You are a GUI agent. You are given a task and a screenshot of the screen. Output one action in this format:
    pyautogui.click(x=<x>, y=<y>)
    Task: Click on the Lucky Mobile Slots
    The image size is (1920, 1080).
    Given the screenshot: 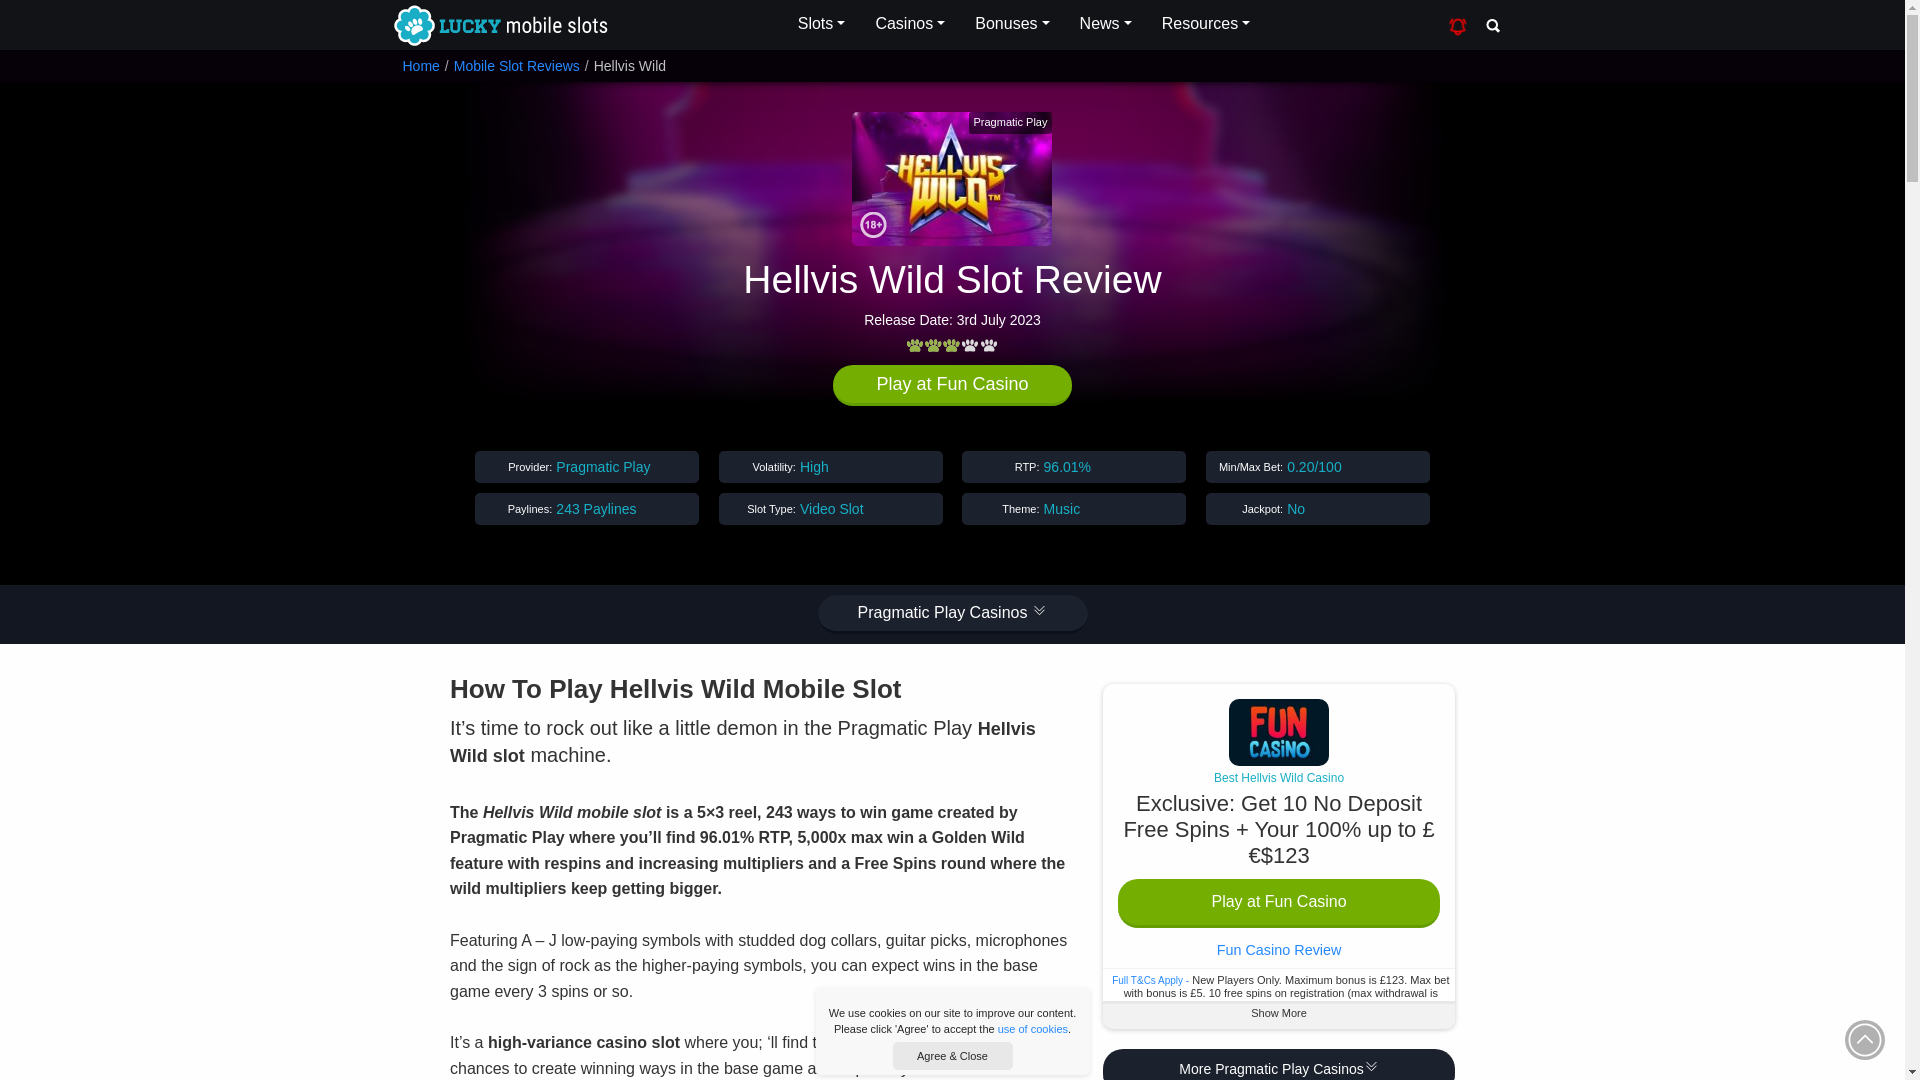 What is the action you would take?
    pyautogui.click(x=498, y=26)
    